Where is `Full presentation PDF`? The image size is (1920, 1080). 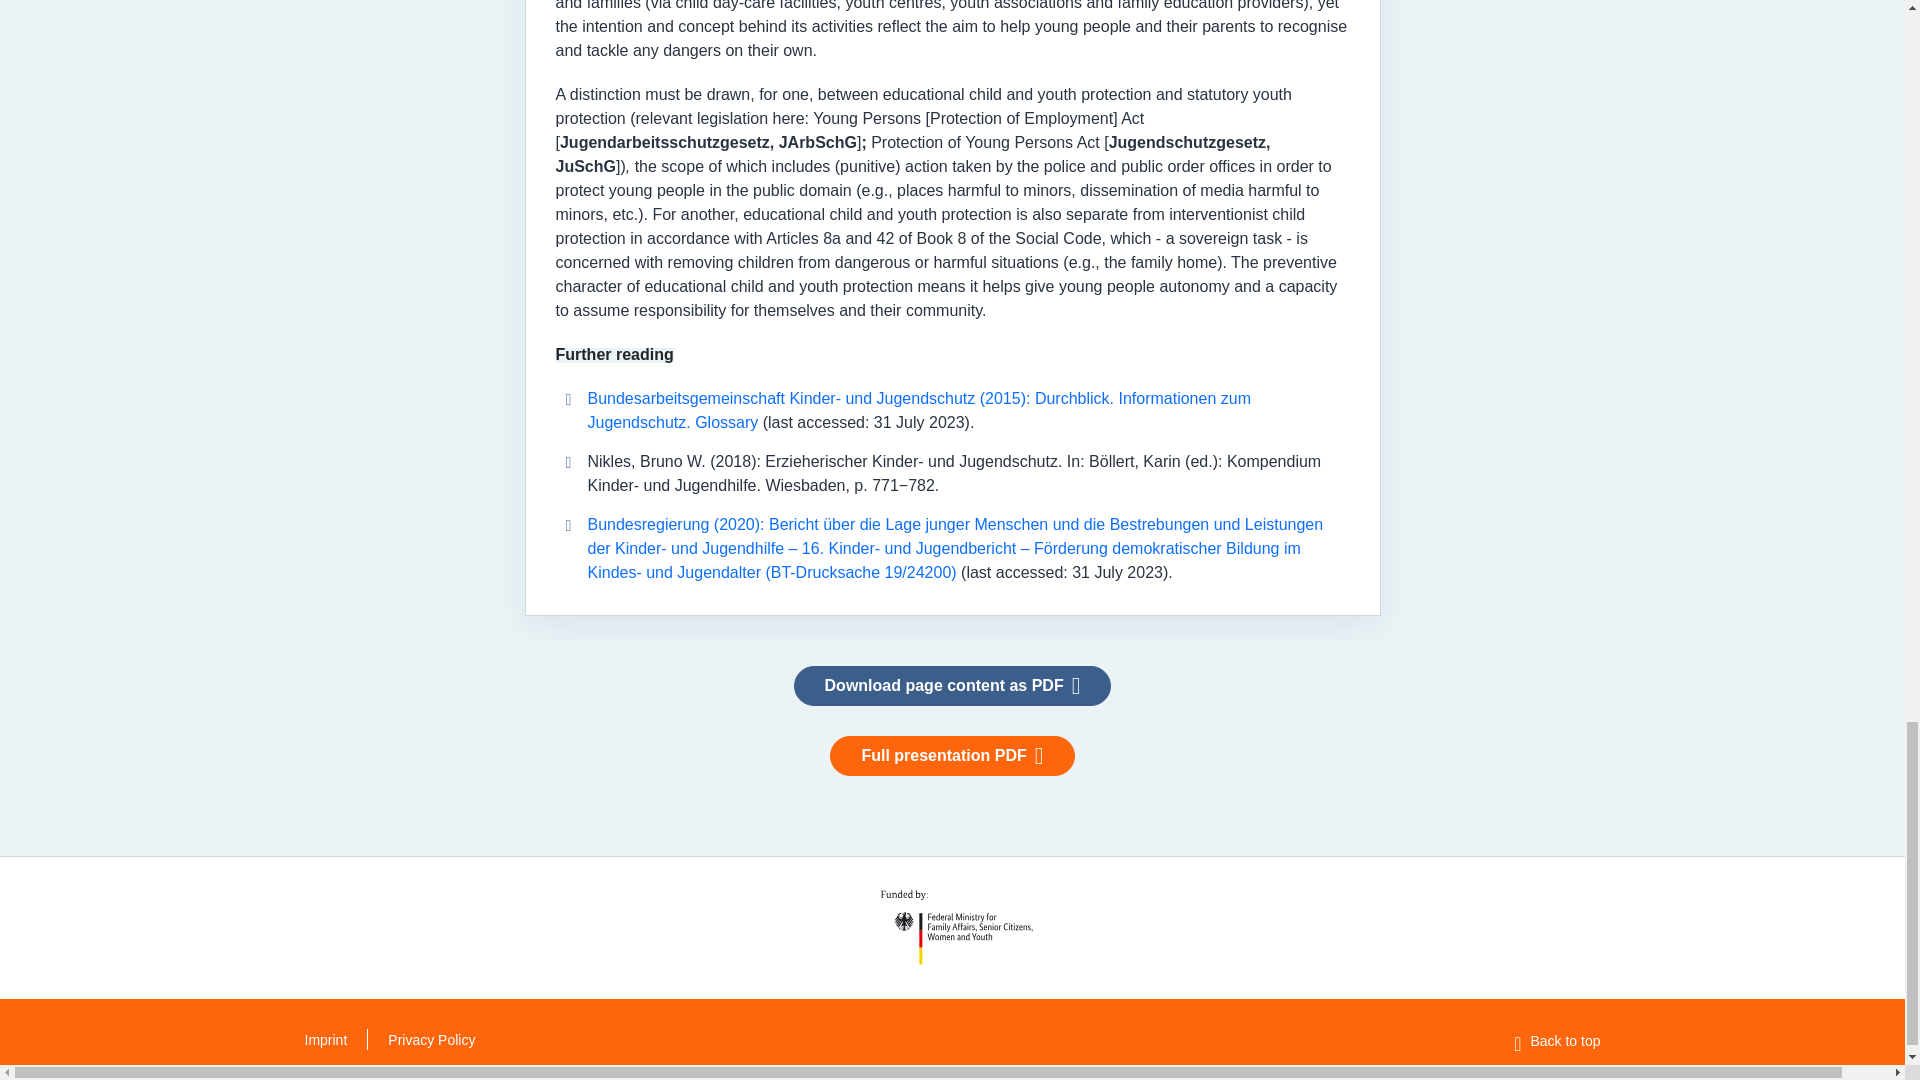 Full presentation PDF is located at coordinates (951, 756).